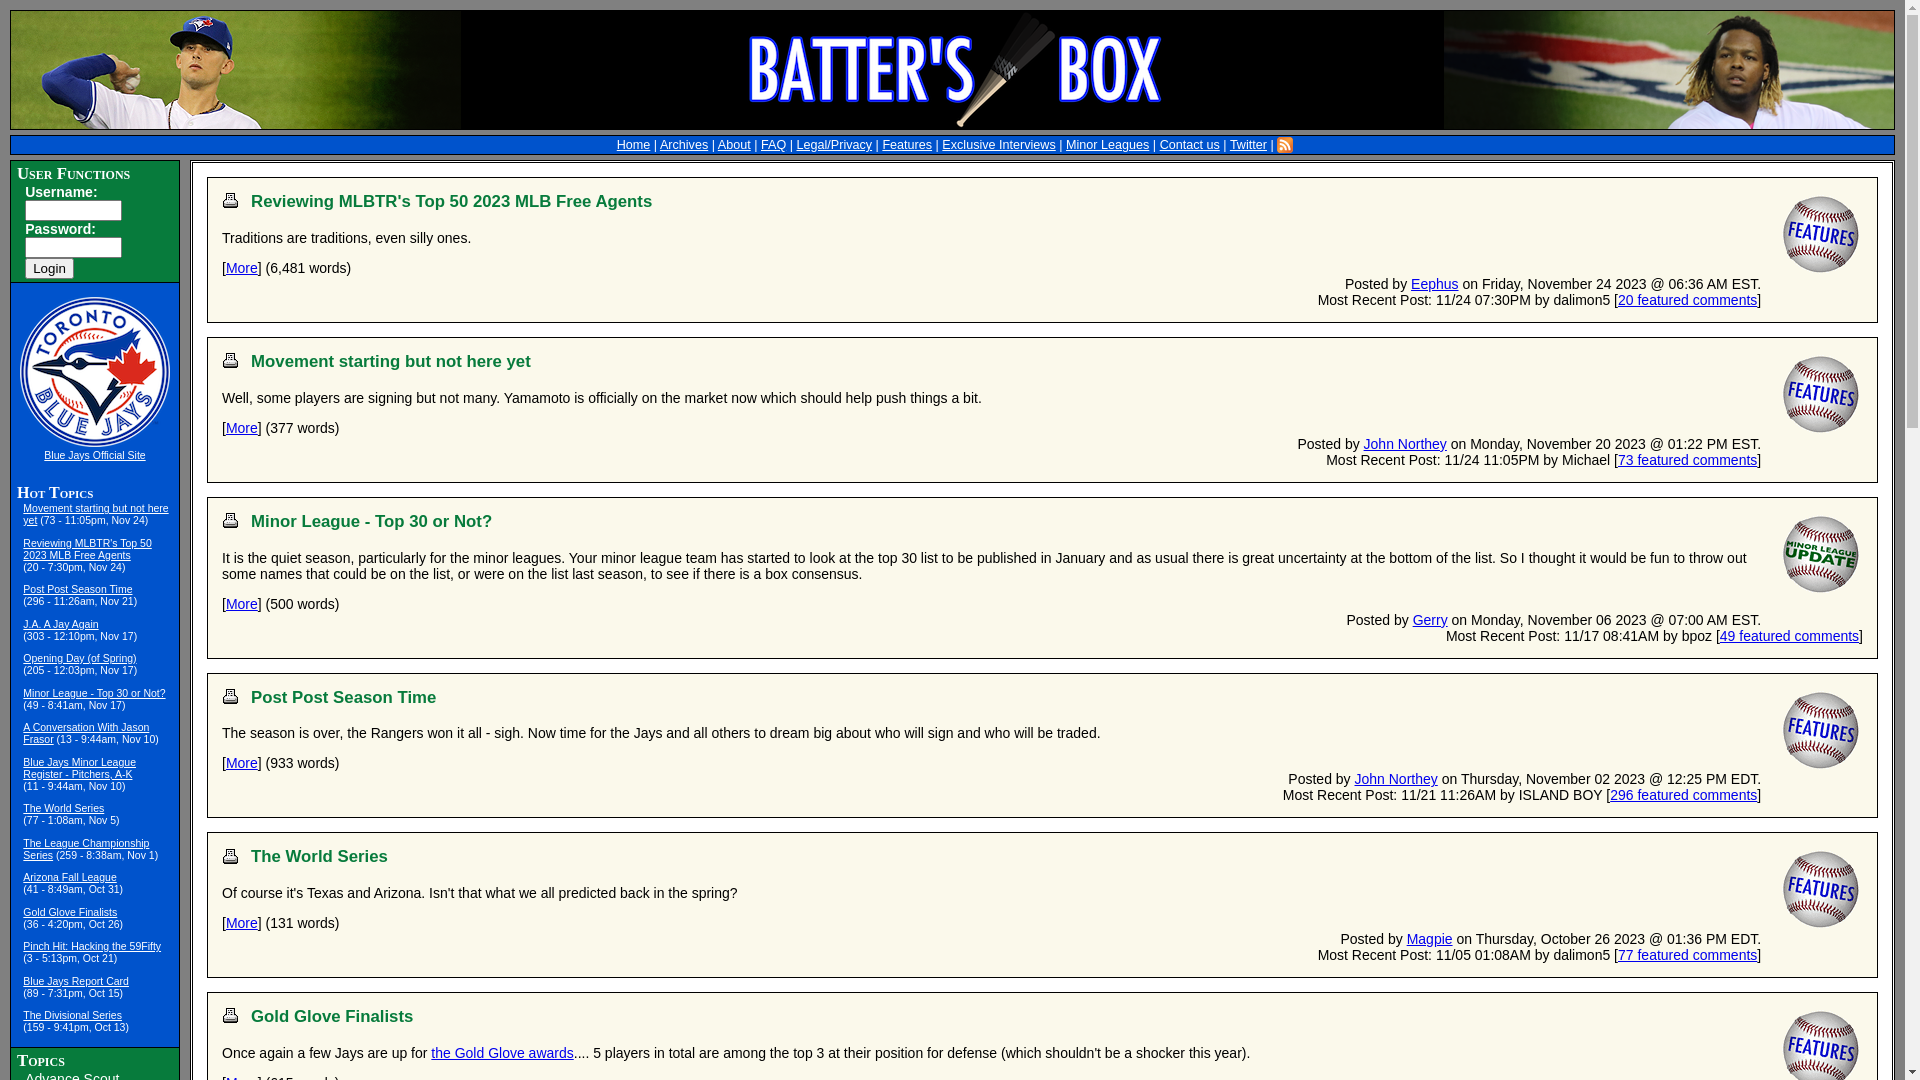 This screenshot has width=1920, height=1080. What do you see at coordinates (242, 604) in the screenshot?
I see `More` at bounding box center [242, 604].